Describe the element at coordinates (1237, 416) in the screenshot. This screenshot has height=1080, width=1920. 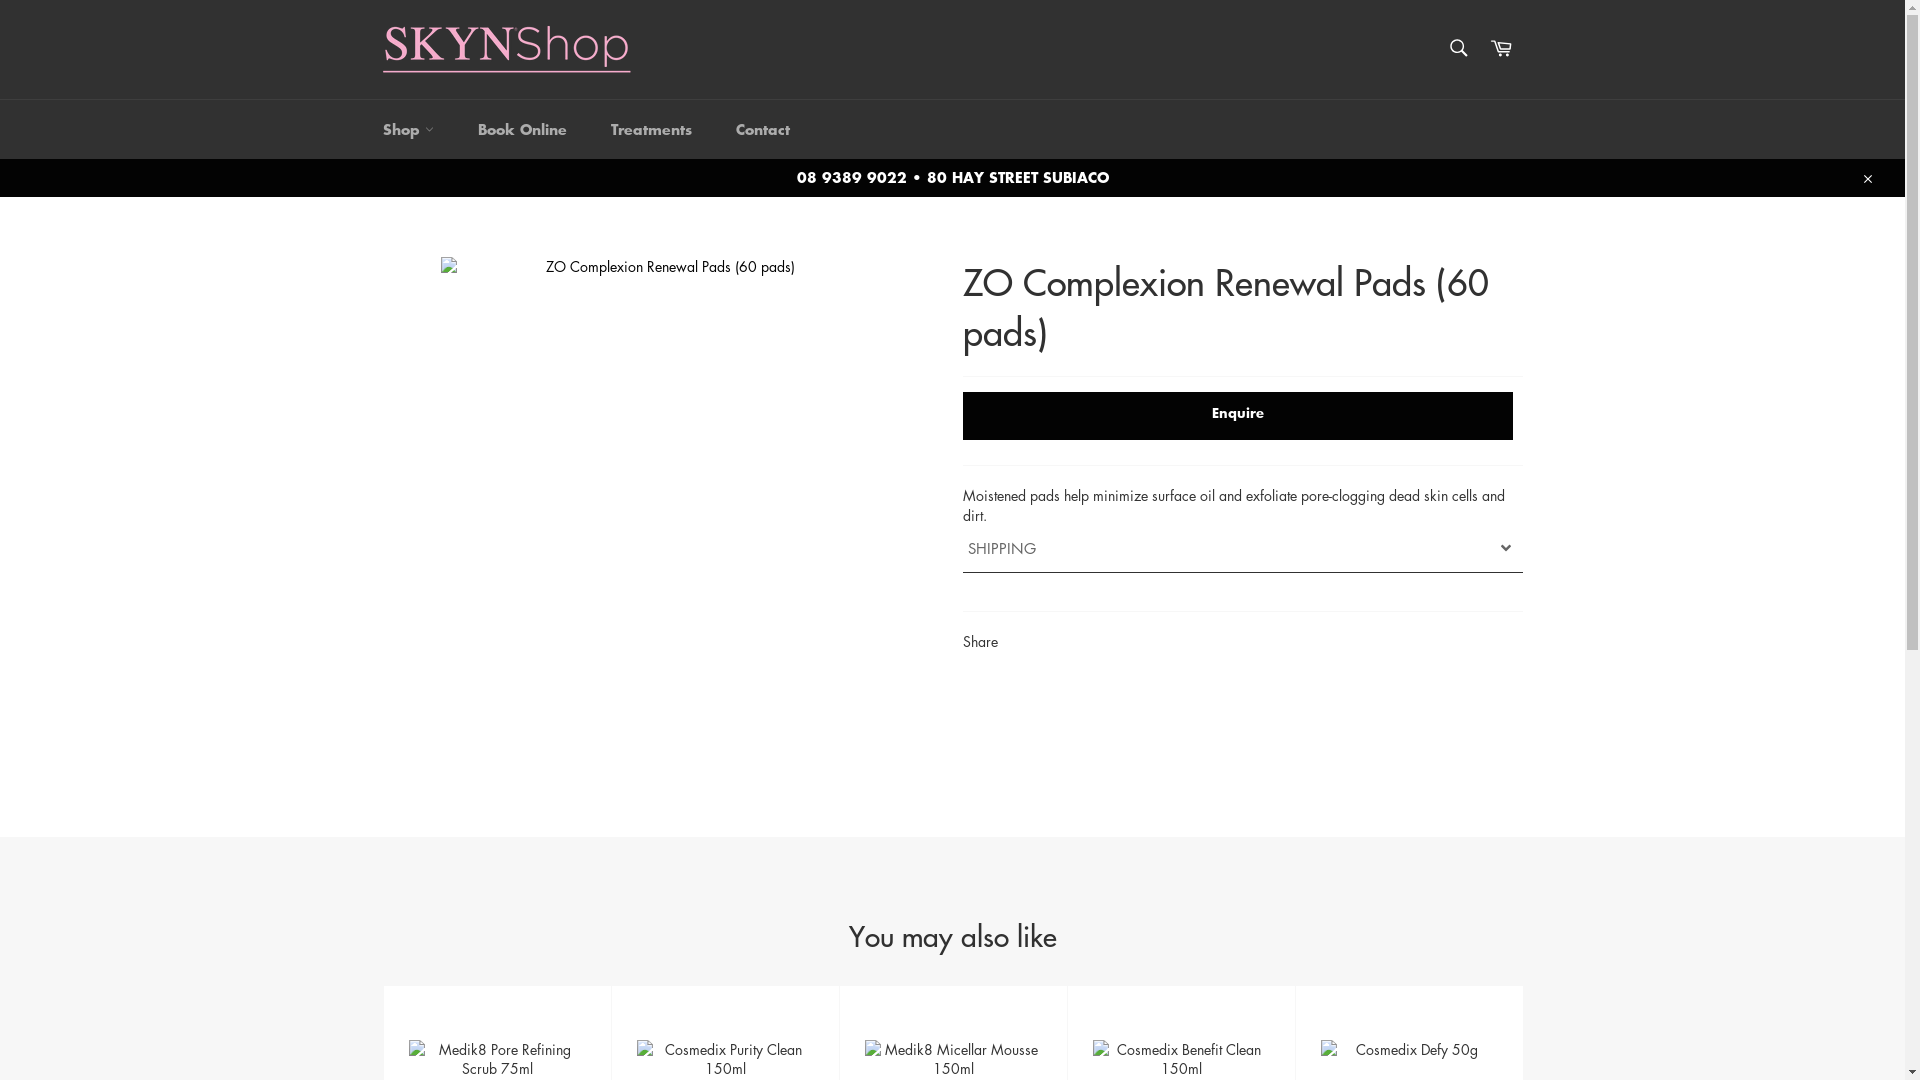
I see `Enquire` at that location.